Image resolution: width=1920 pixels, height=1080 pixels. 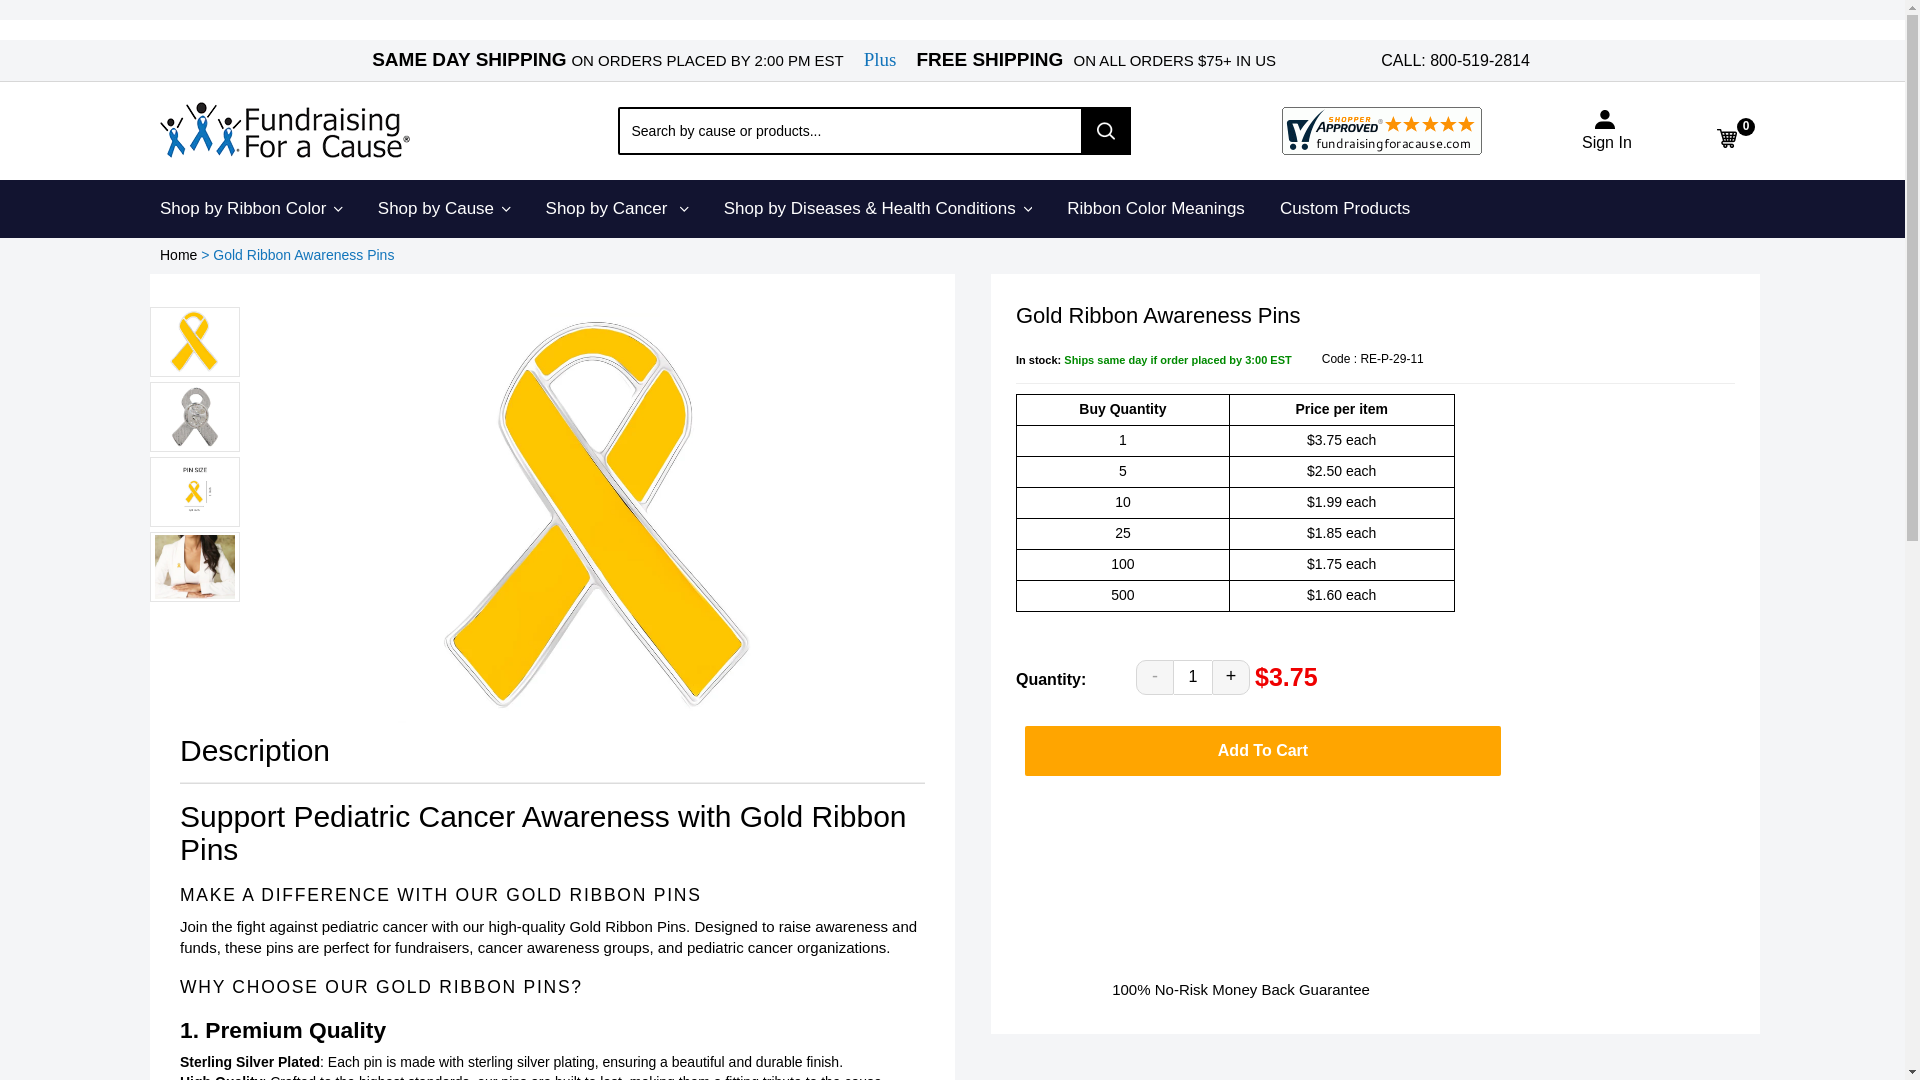 What do you see at coordinates (178, 255) in the screenshot?
I see `Home` at bounding box center [178, 255].